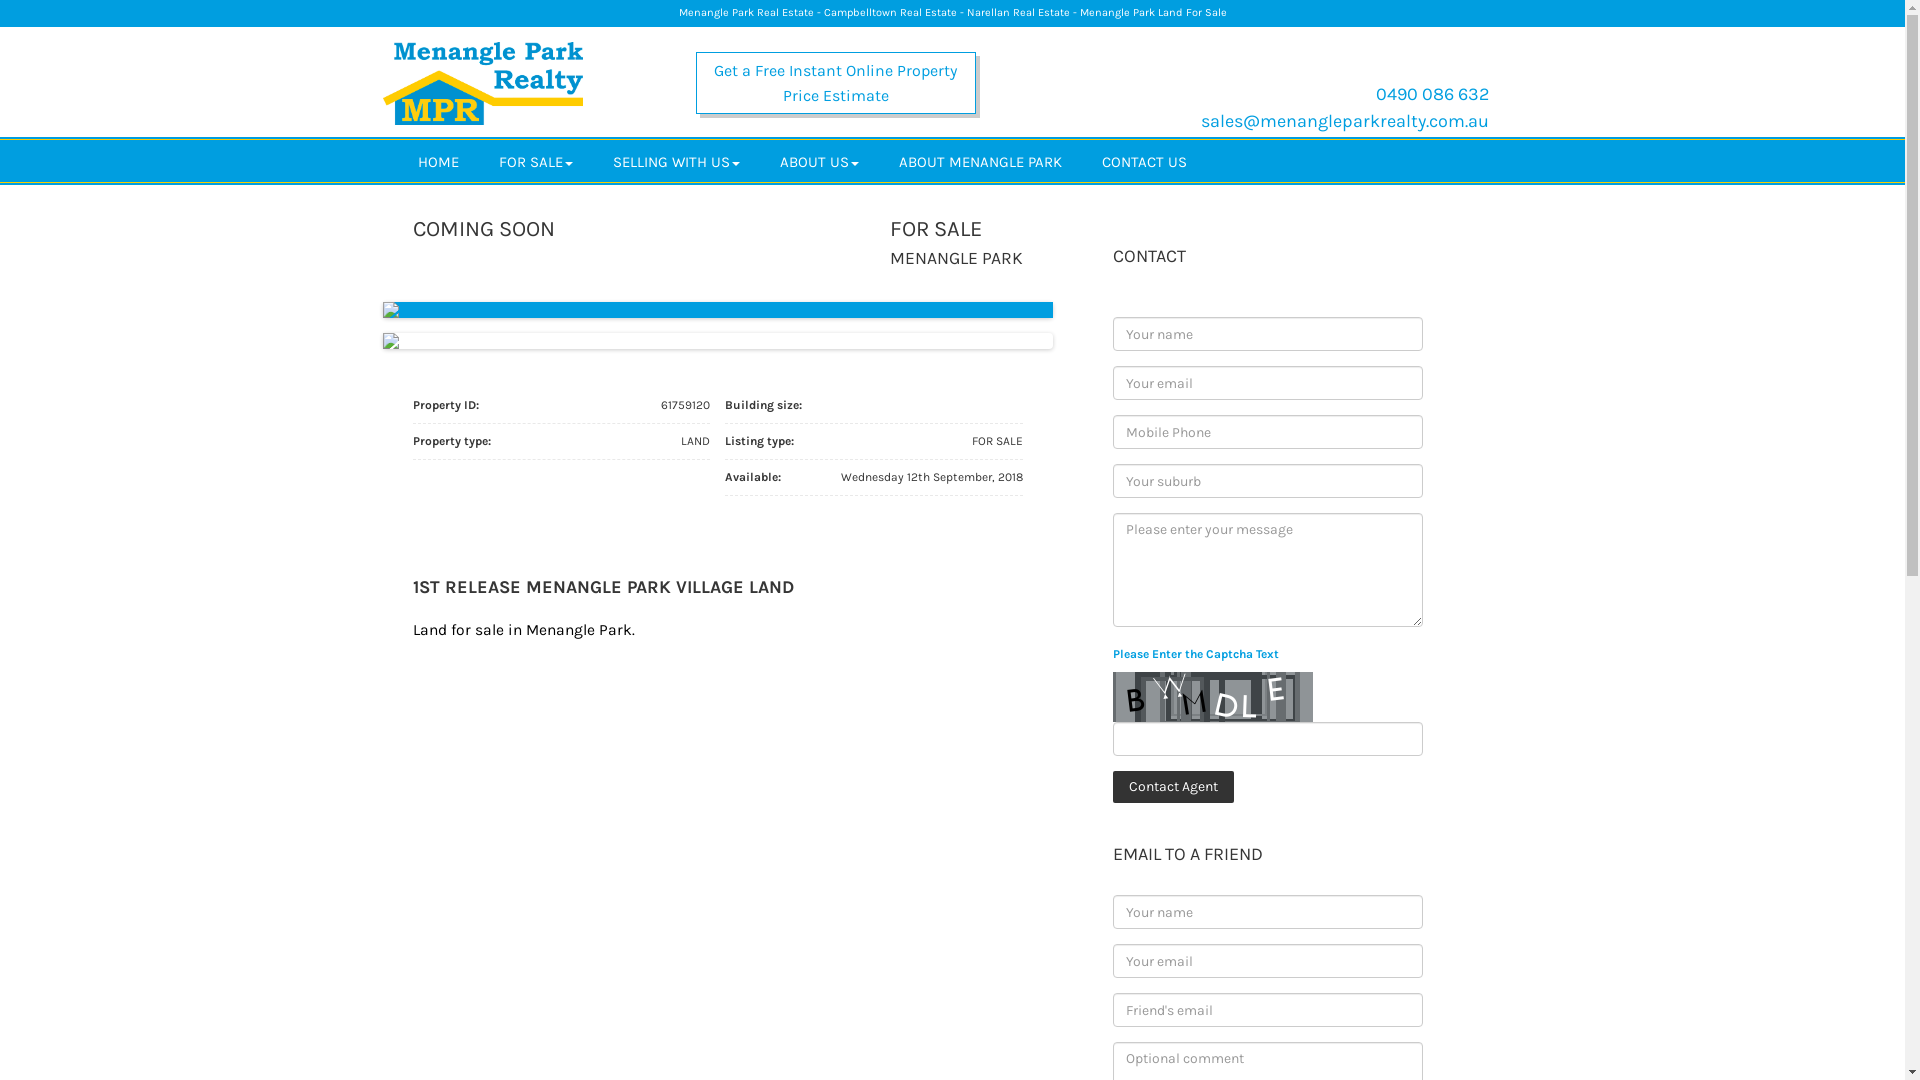  I want to click on HOME, so click(438, 161).